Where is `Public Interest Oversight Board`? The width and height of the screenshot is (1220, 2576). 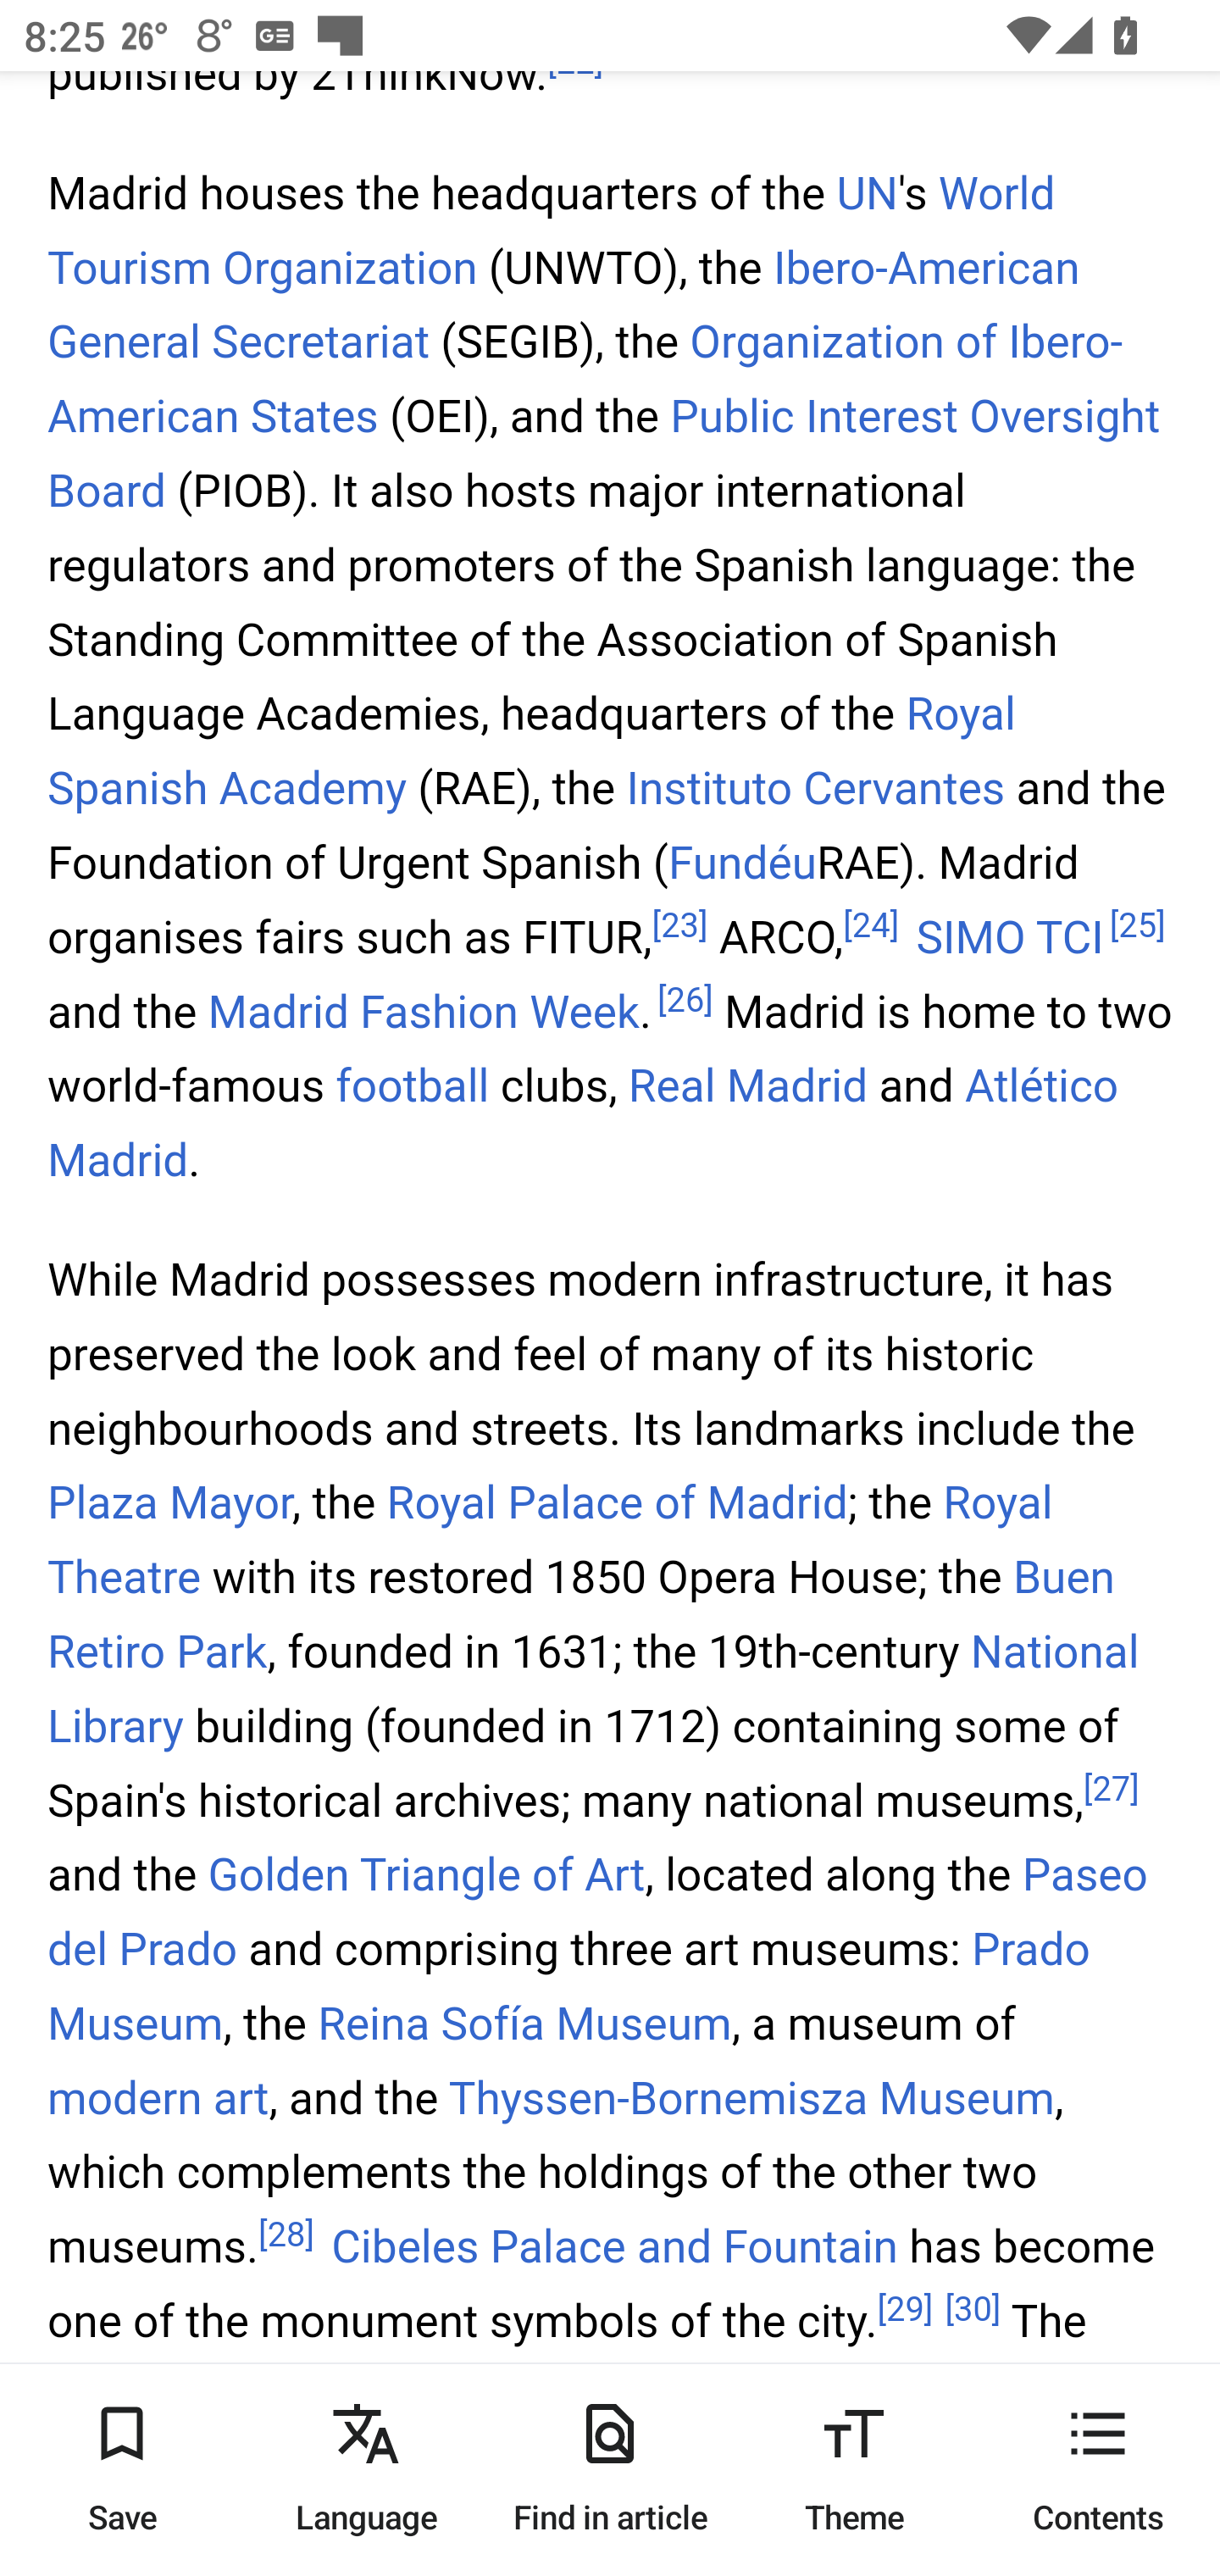
Public Interest Oversight Board is located at coordinates (605, 458).